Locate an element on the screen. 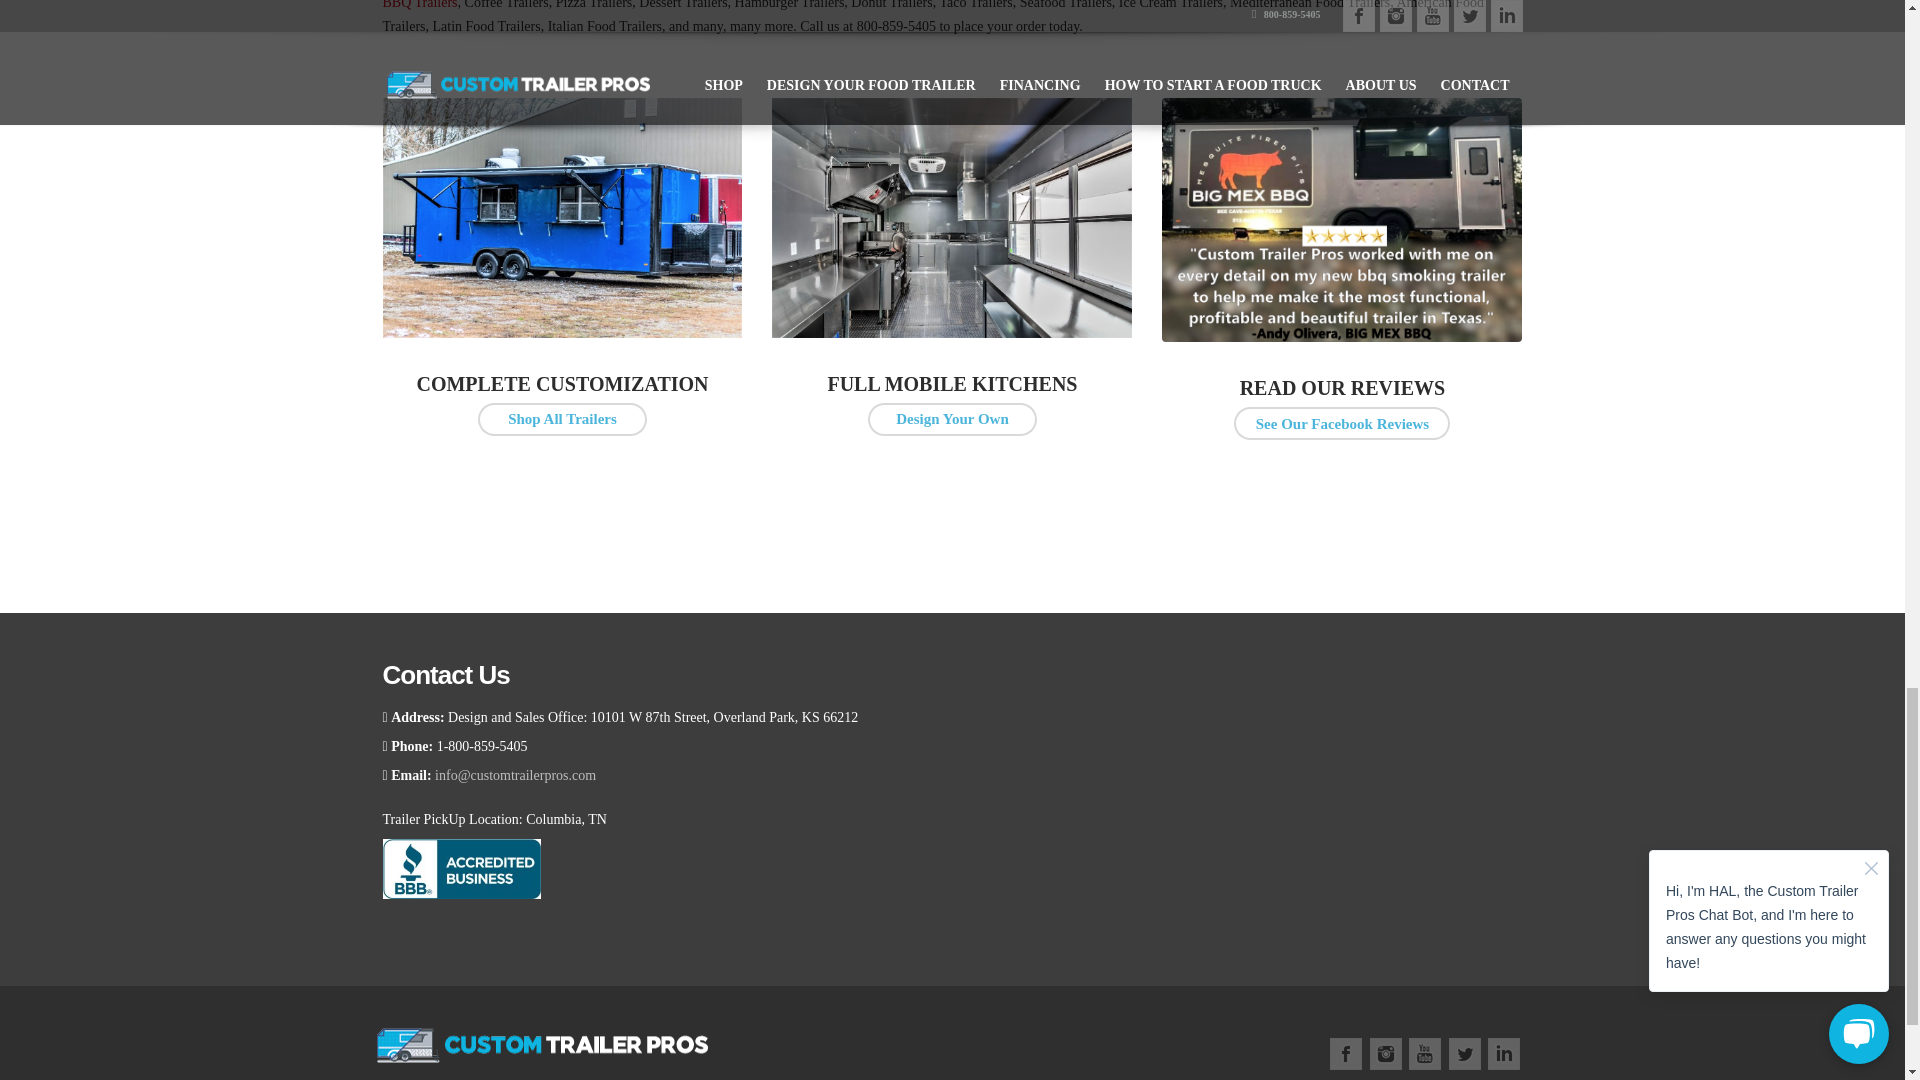 This screenshot has height=1080, width=1920. Receive A Detailed Quote is located at coordinates (952, 419).